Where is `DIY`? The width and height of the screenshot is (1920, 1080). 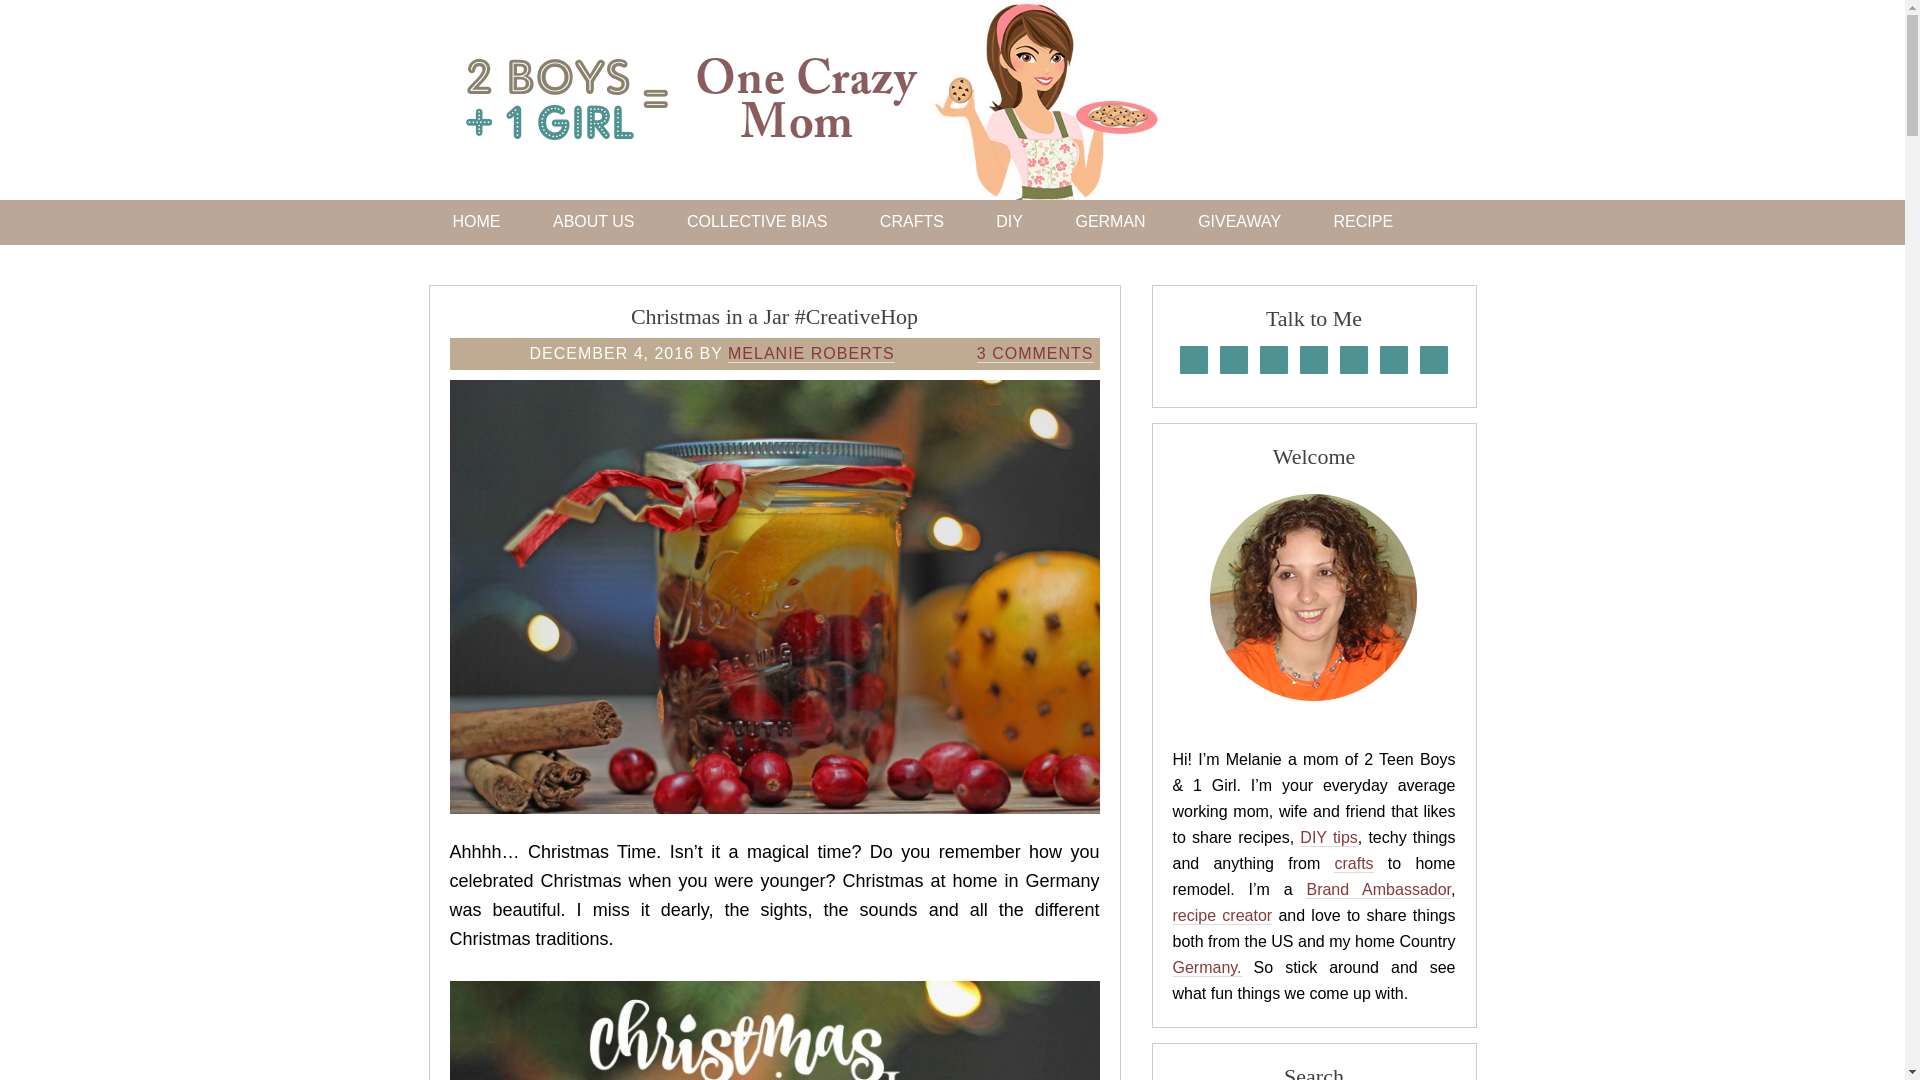
DIY is located at coordinates (1008, 222).